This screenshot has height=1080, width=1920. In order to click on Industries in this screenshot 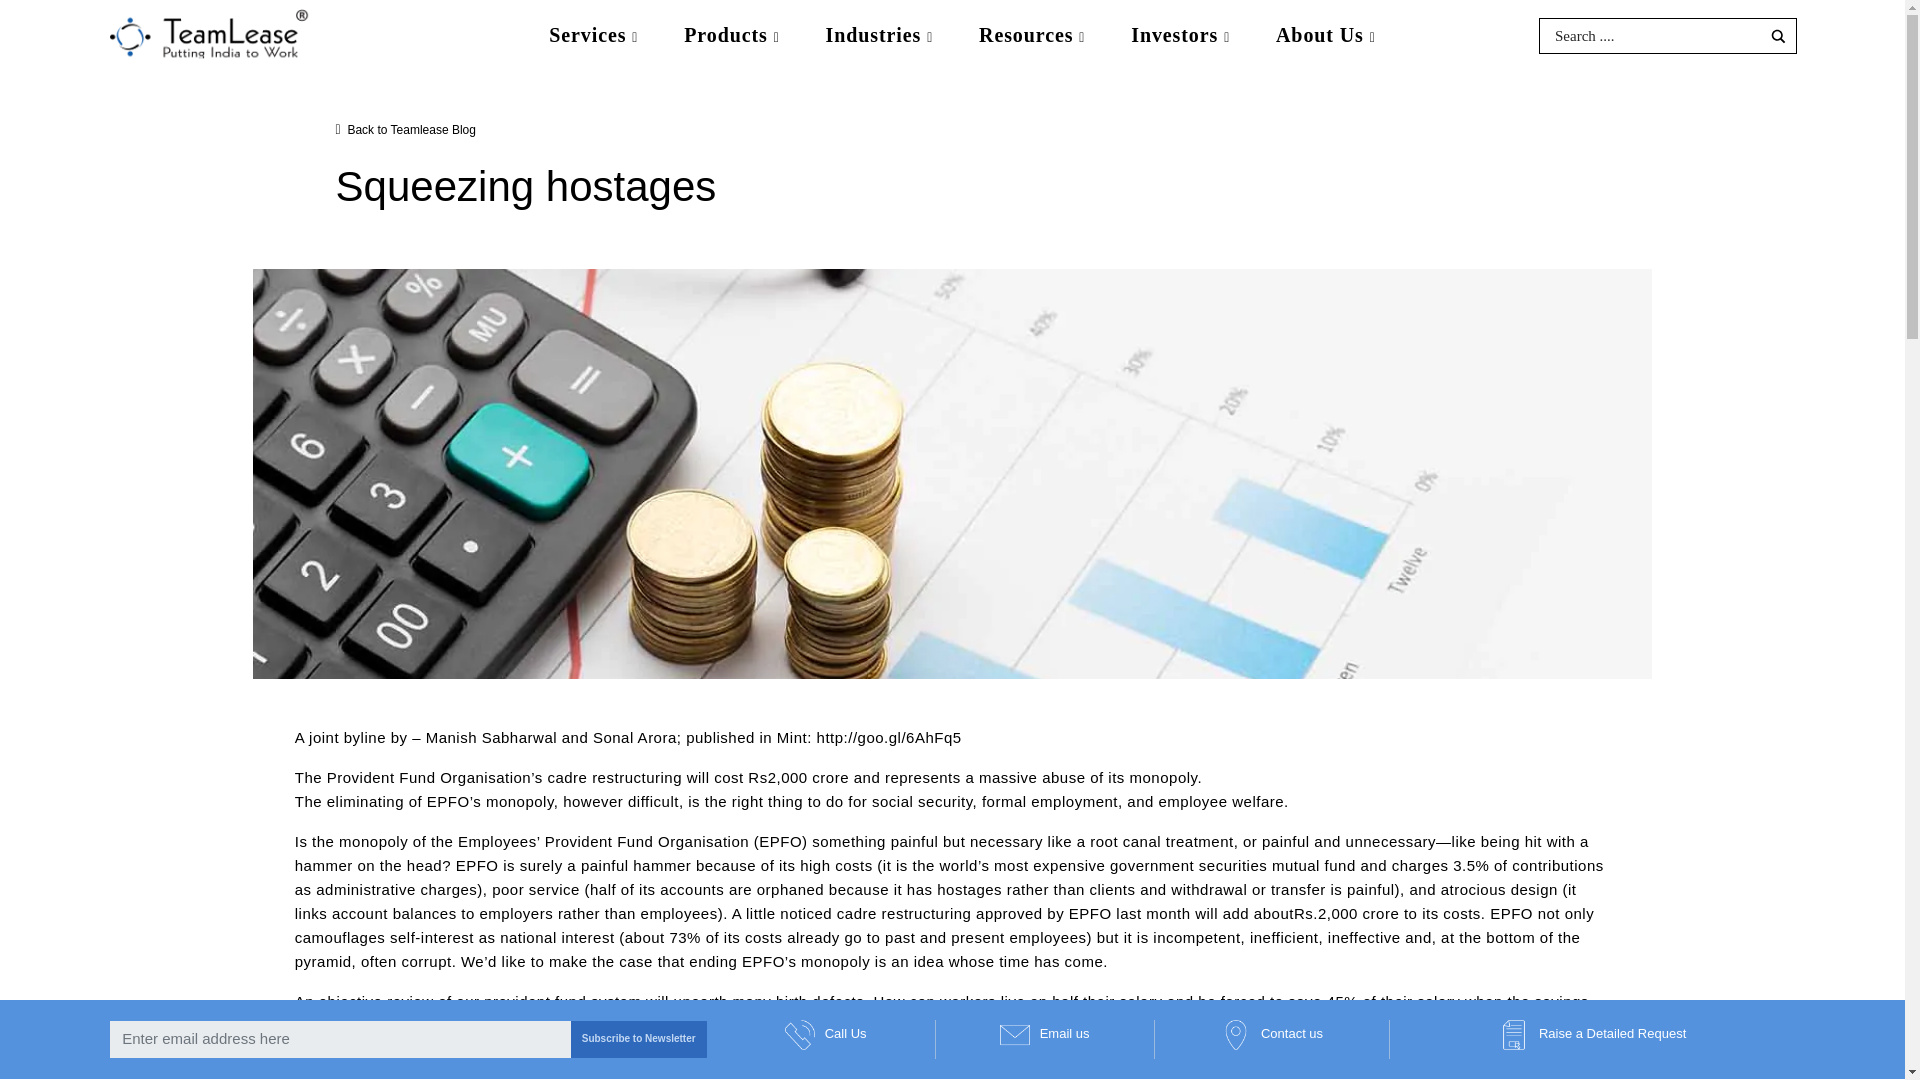, I will do `click(879, 35)`.